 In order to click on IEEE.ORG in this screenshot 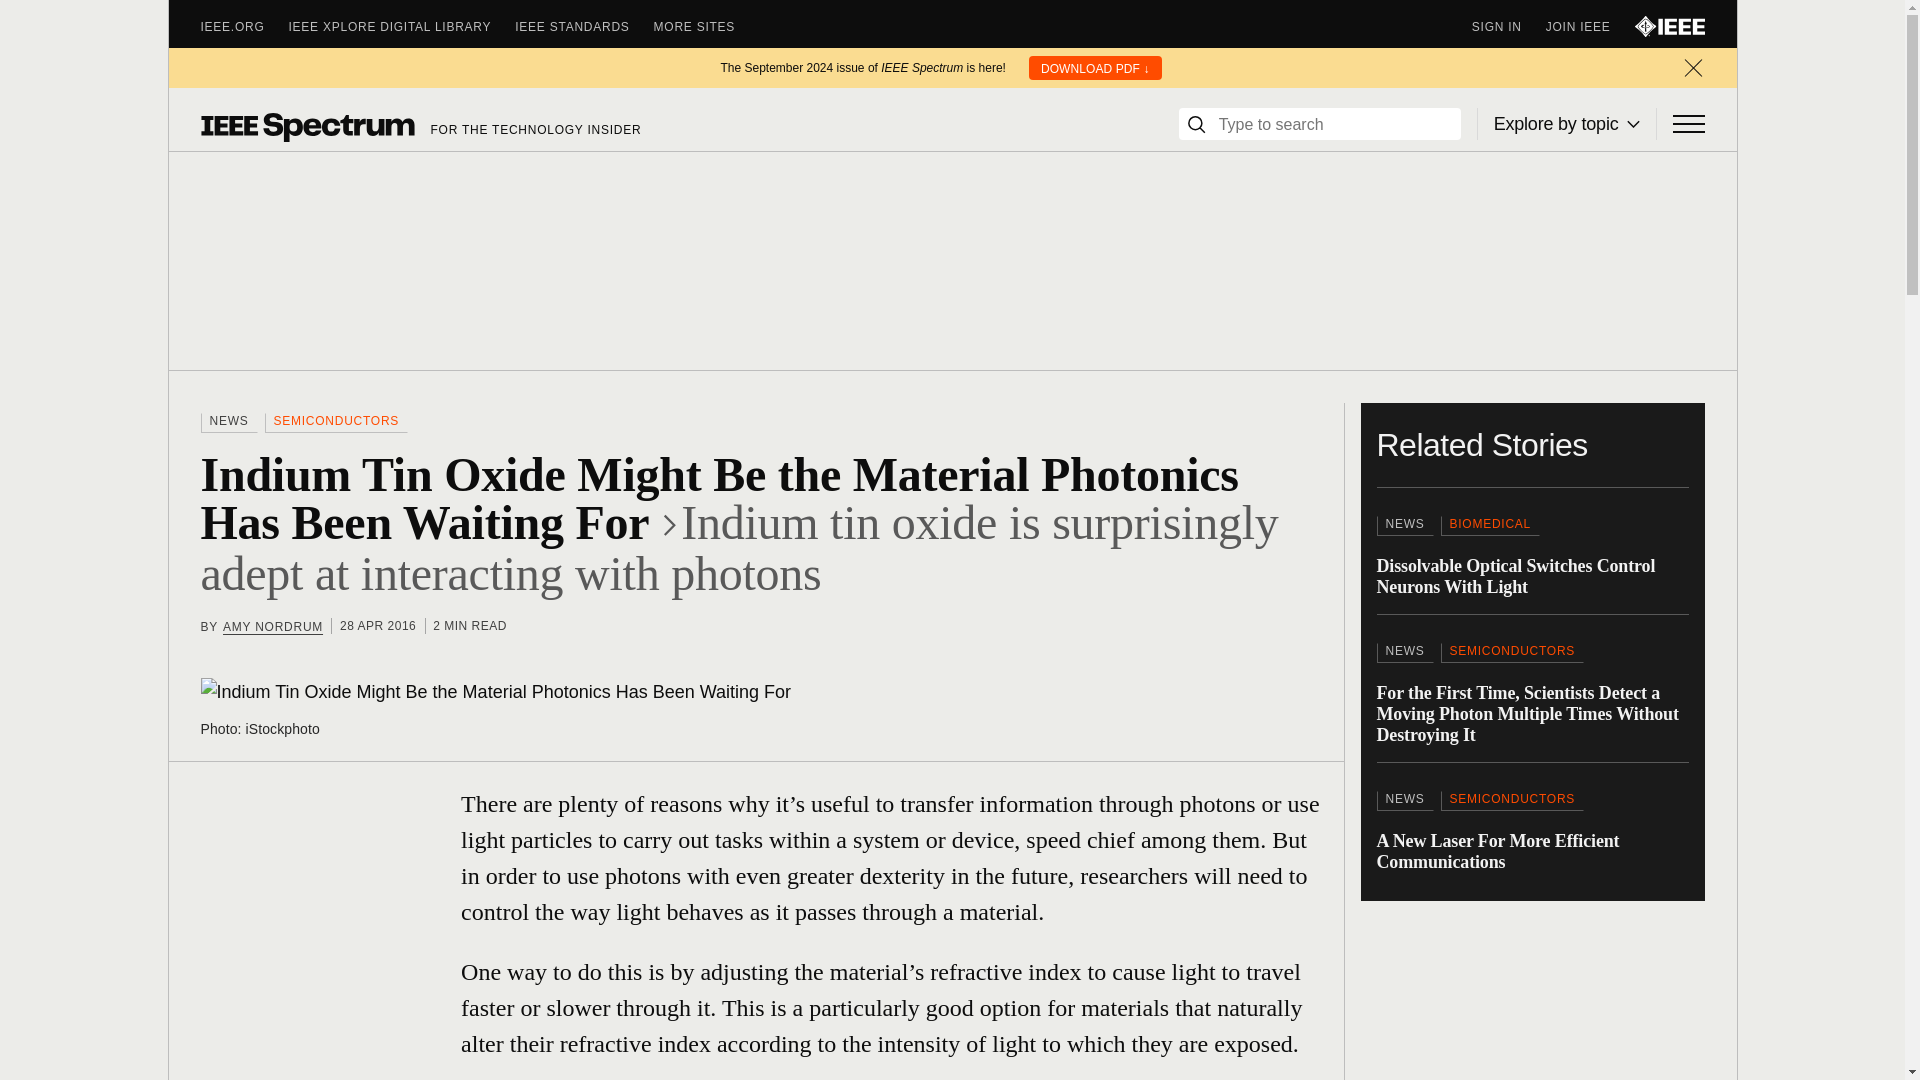, I will do `click(244, 26)`.